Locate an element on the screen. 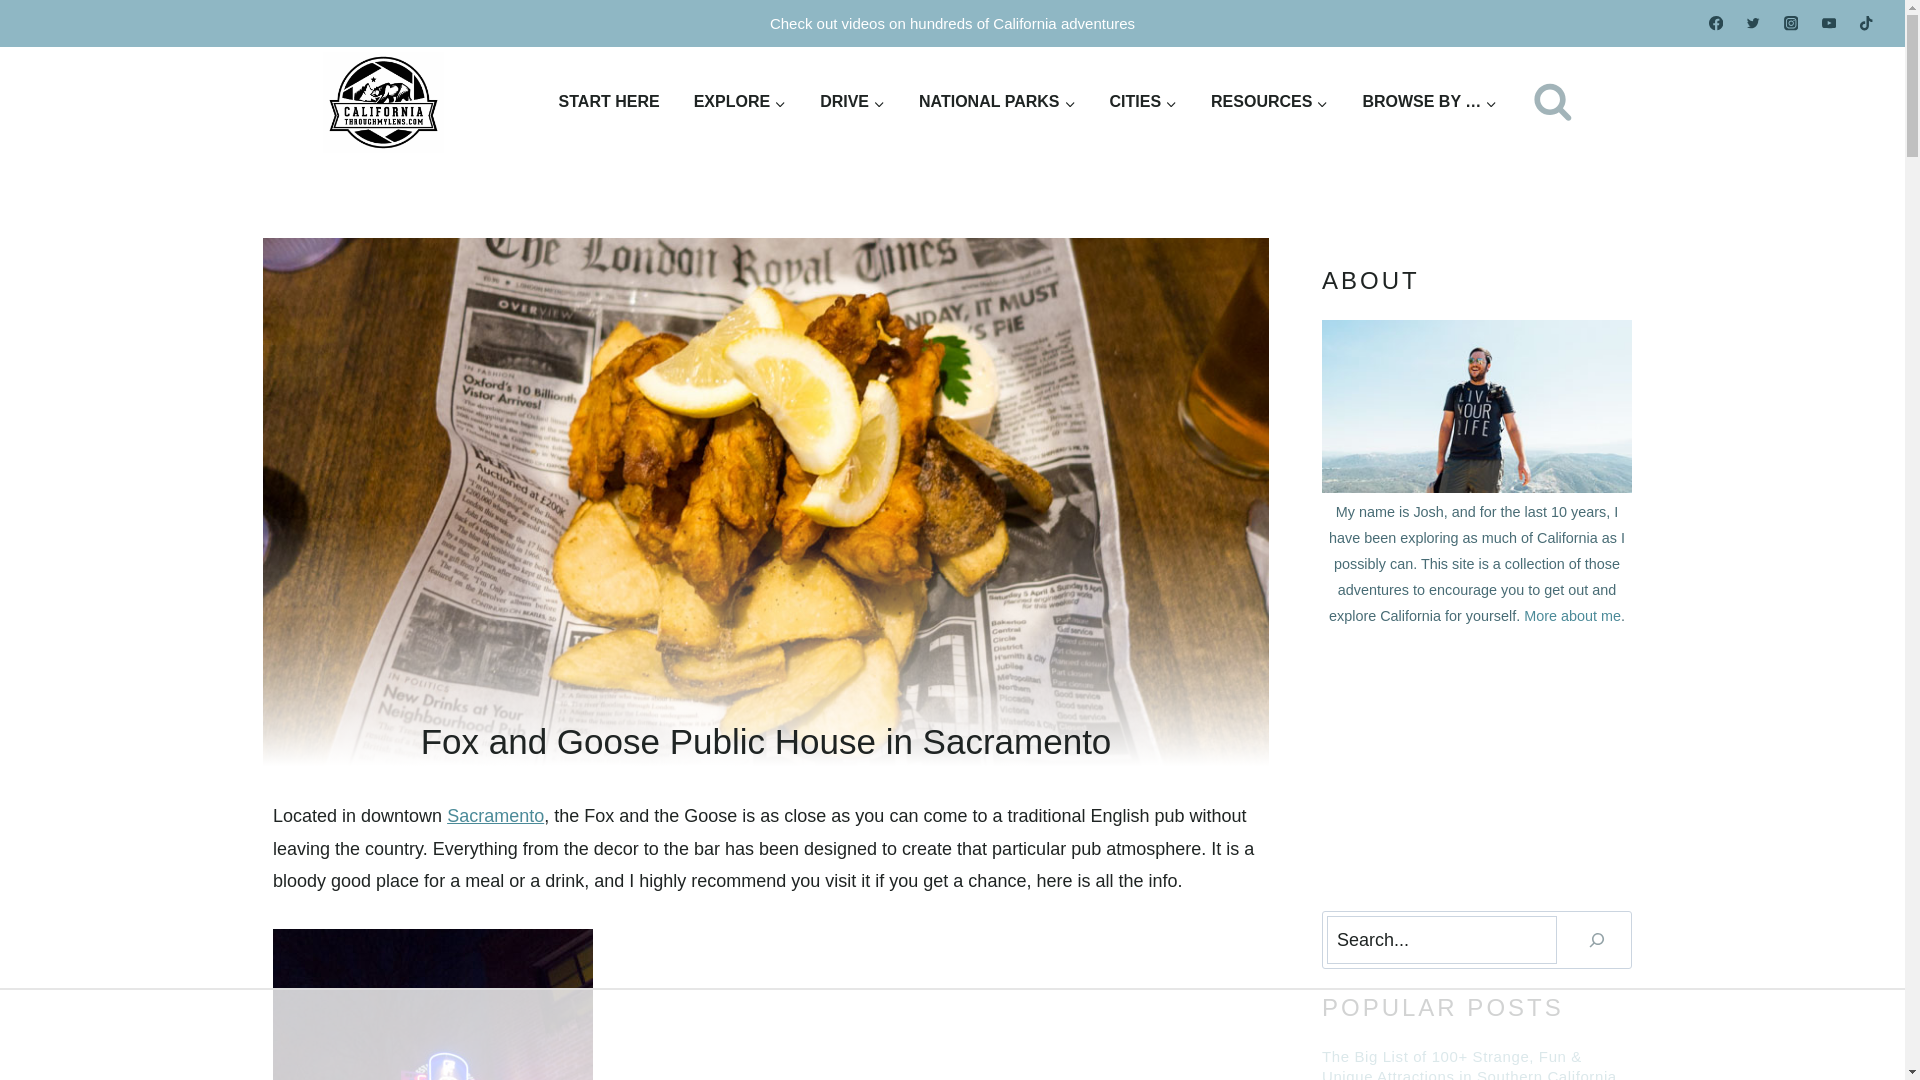 The image size is (1920, 1080). EXPLORE is located at coordinates (740, 102).